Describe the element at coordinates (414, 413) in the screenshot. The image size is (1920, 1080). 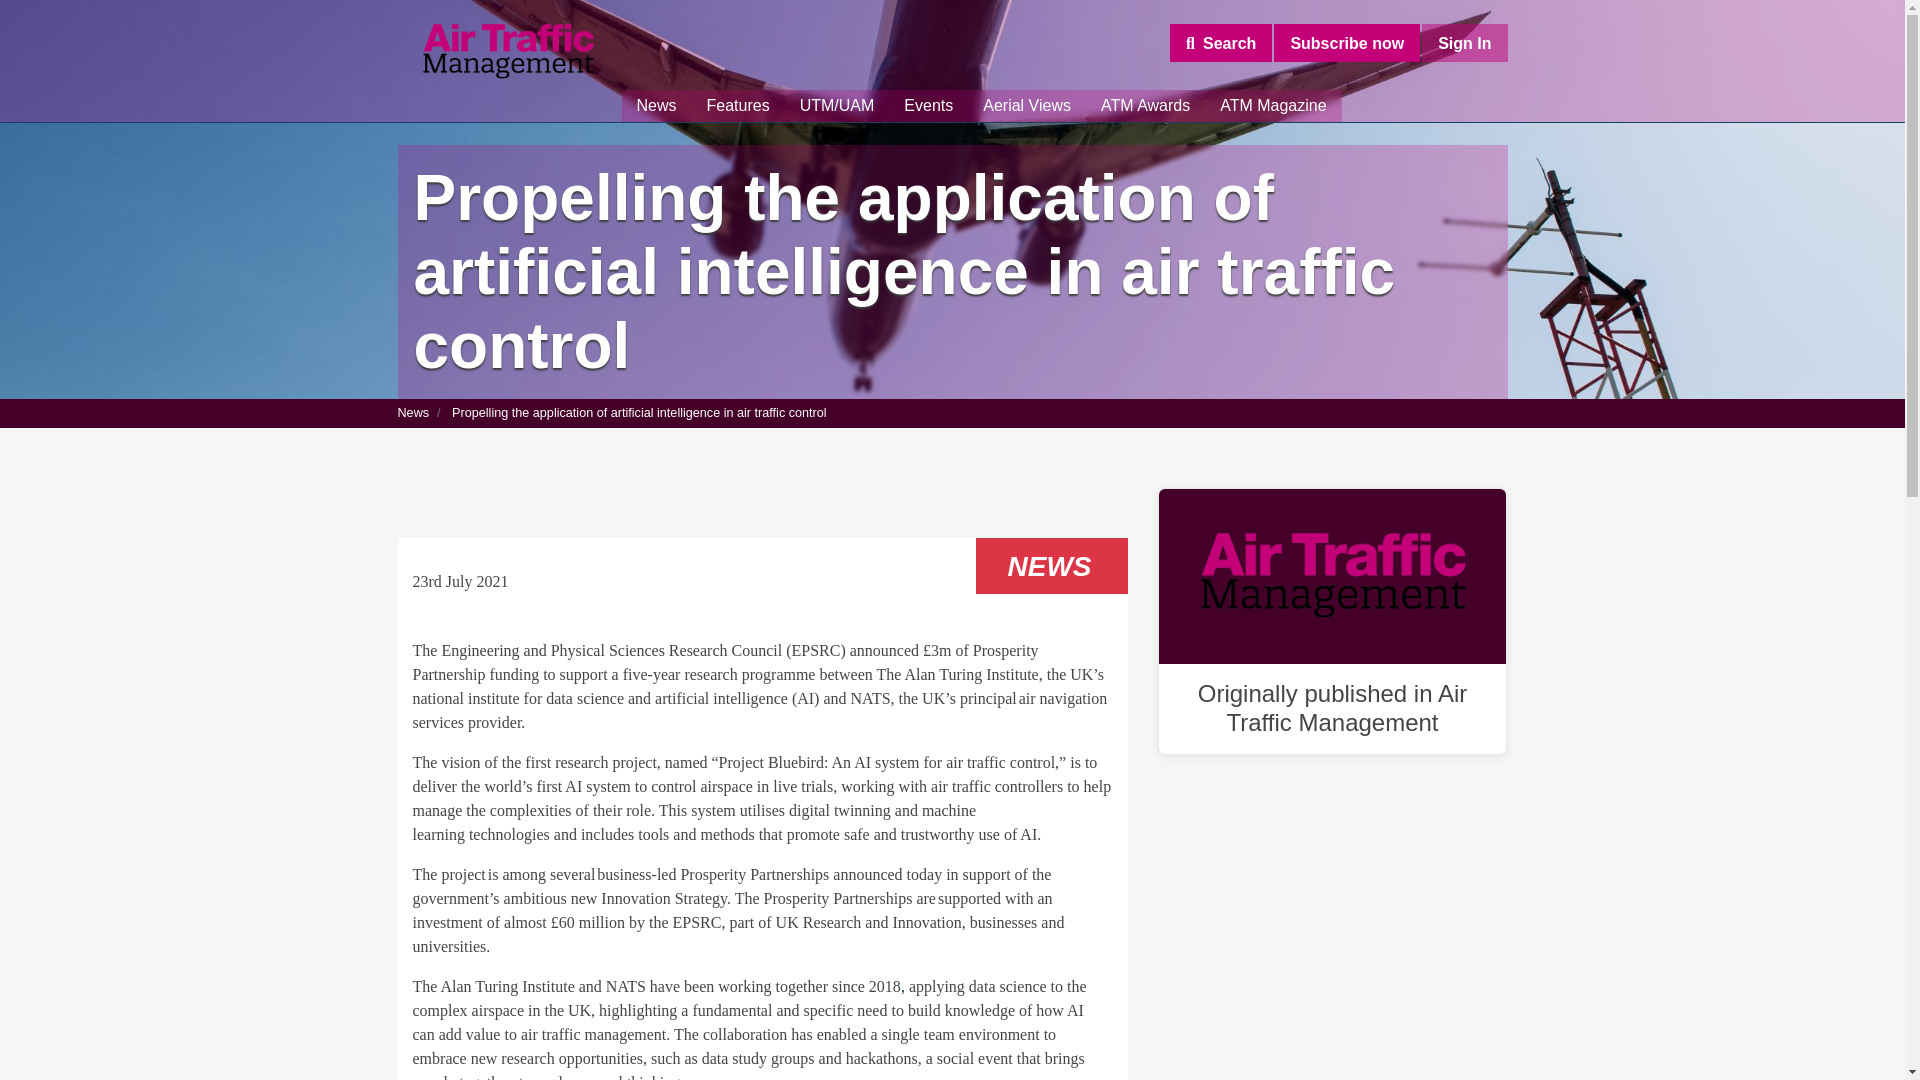
I see `News` at that location.